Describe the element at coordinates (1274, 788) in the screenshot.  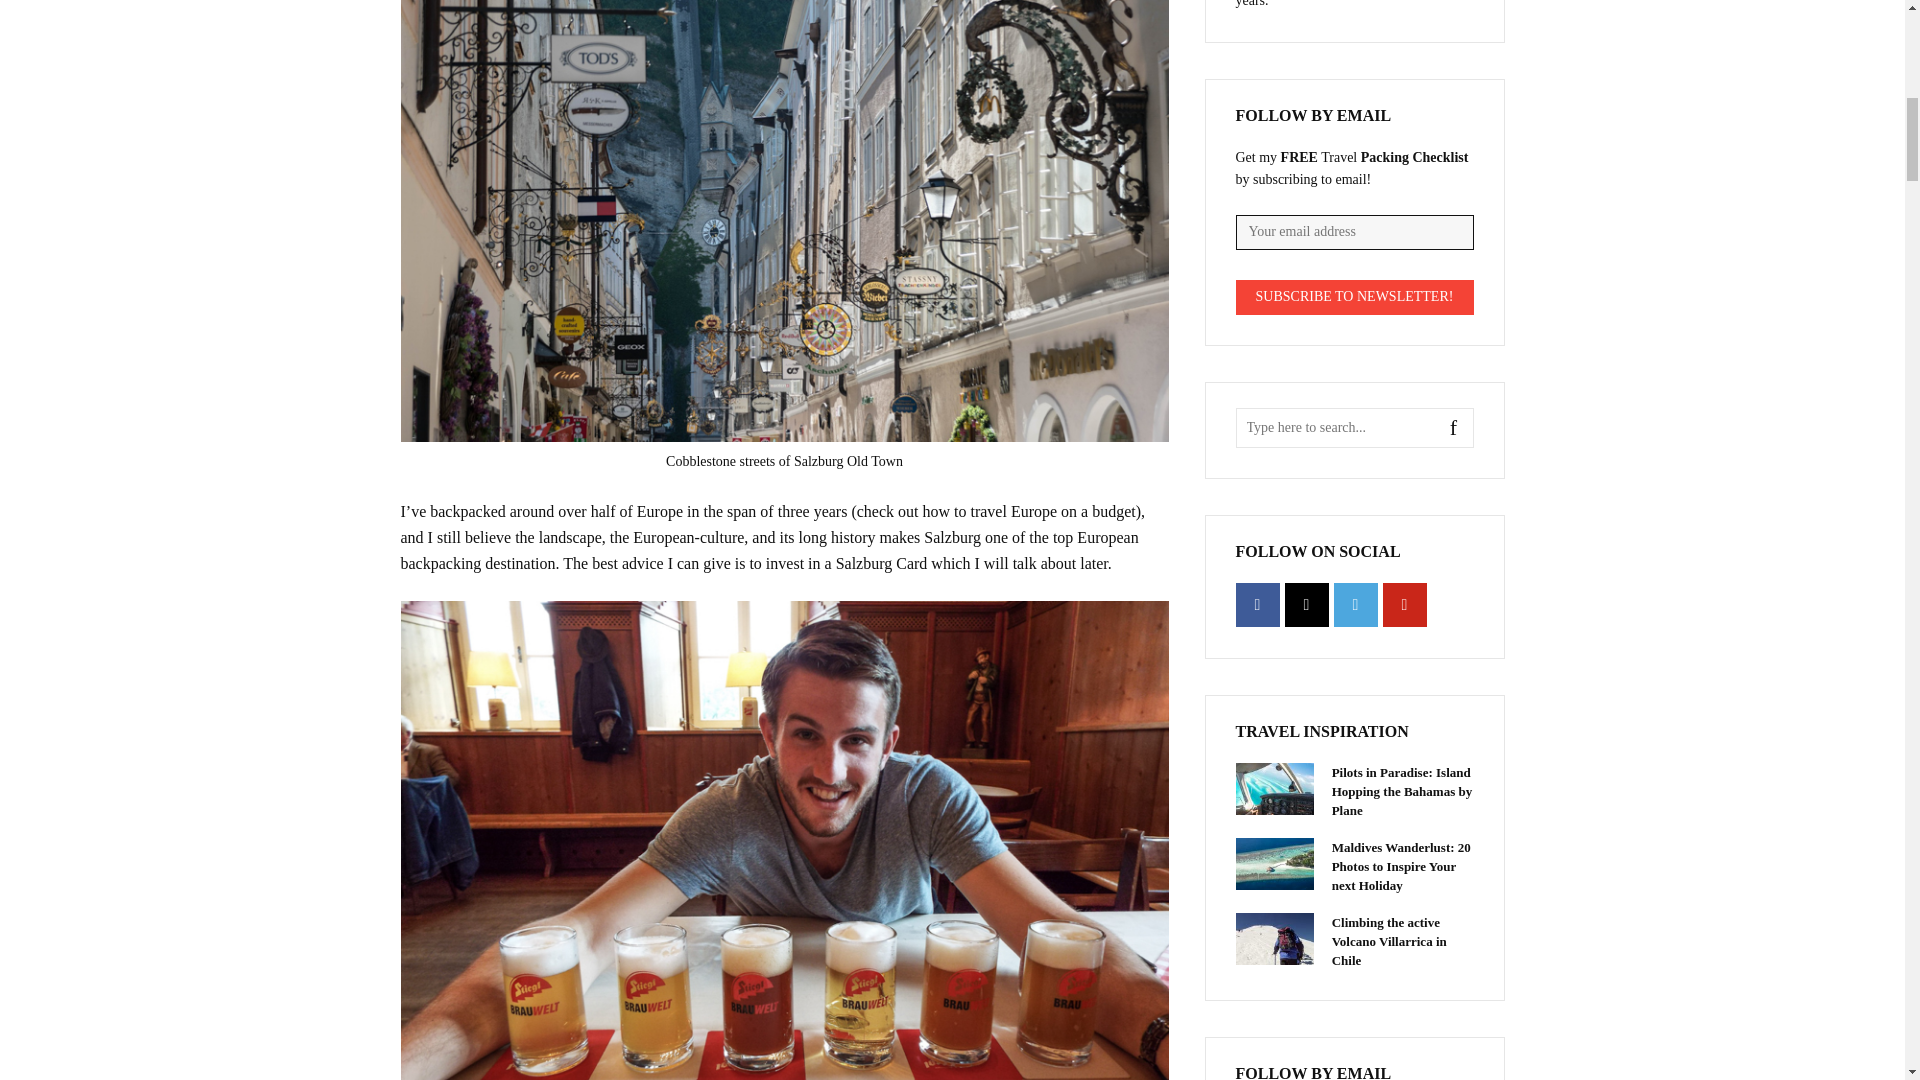
I see `Pilots in Paradise: Island Hopping the Bahamas by Plane` at that location.